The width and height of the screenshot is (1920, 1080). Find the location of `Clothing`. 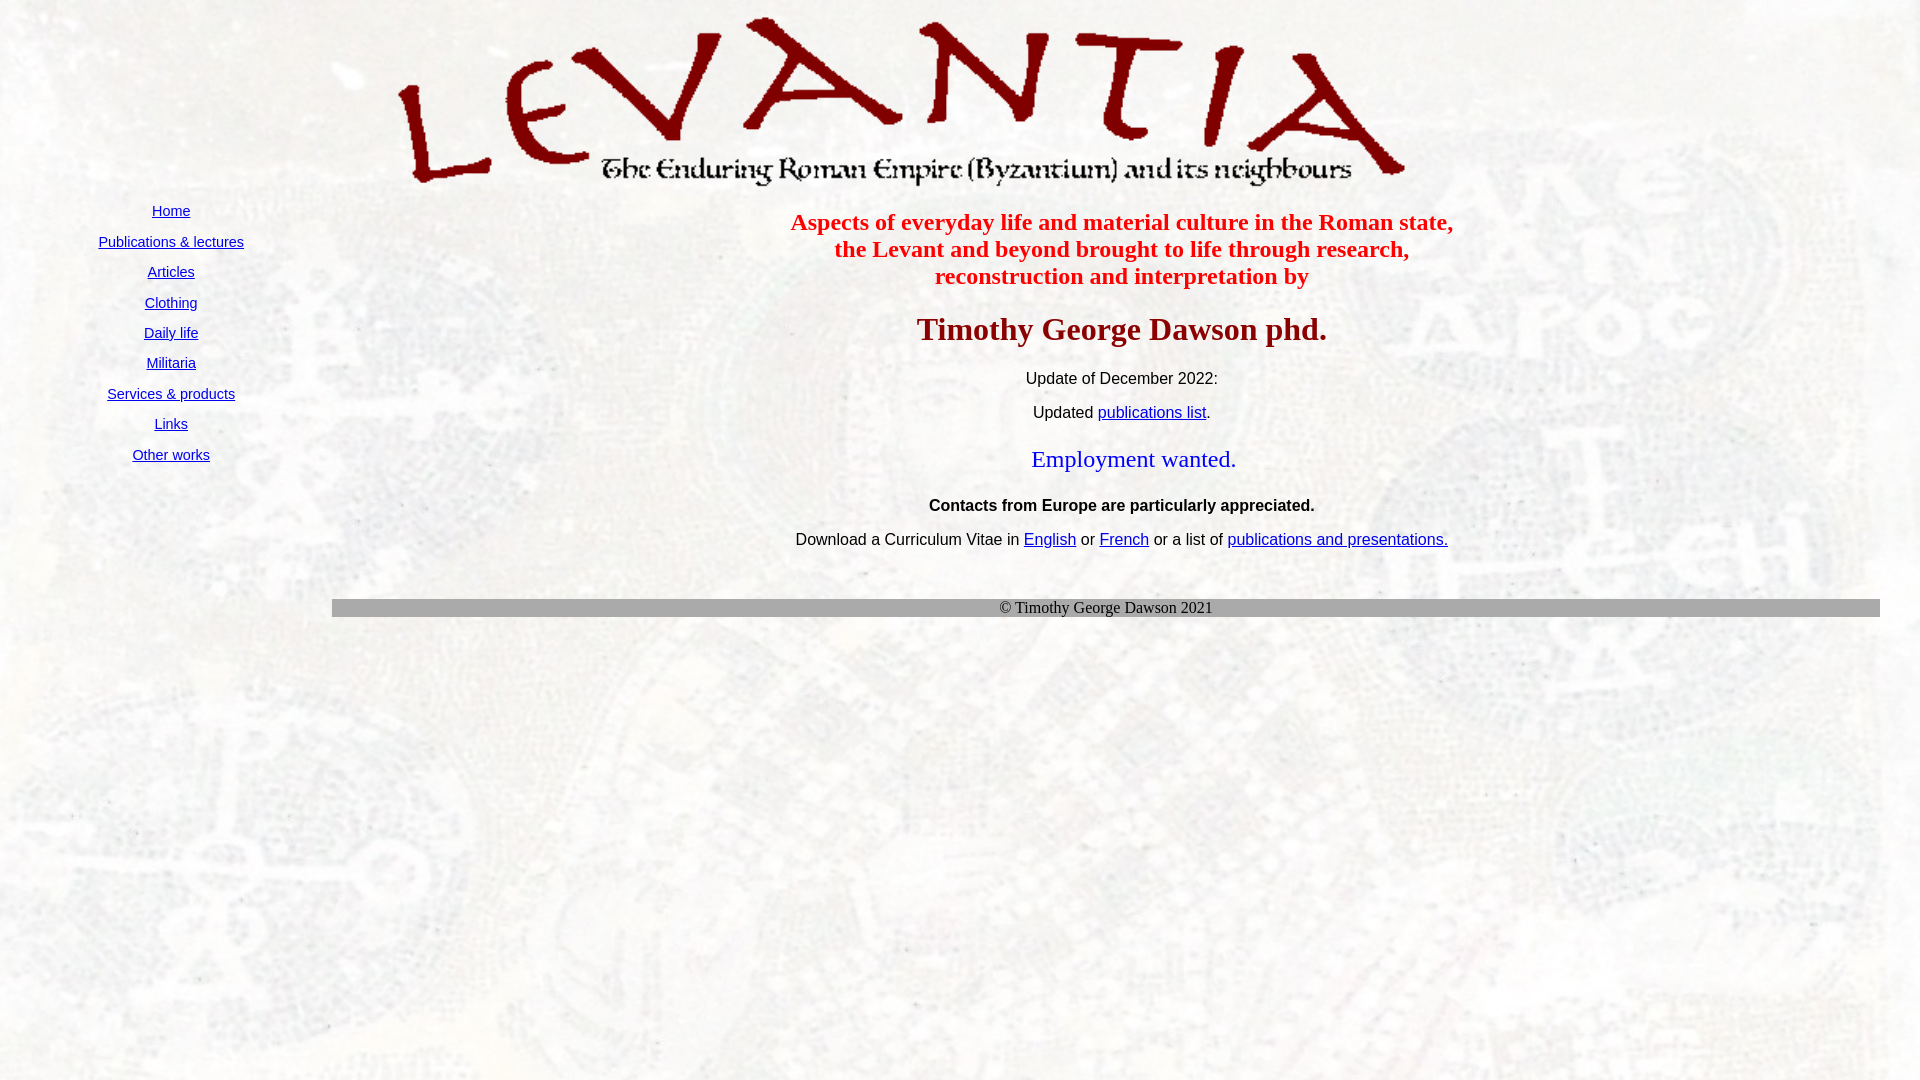

Clothing is located at coordinates (172, 303).